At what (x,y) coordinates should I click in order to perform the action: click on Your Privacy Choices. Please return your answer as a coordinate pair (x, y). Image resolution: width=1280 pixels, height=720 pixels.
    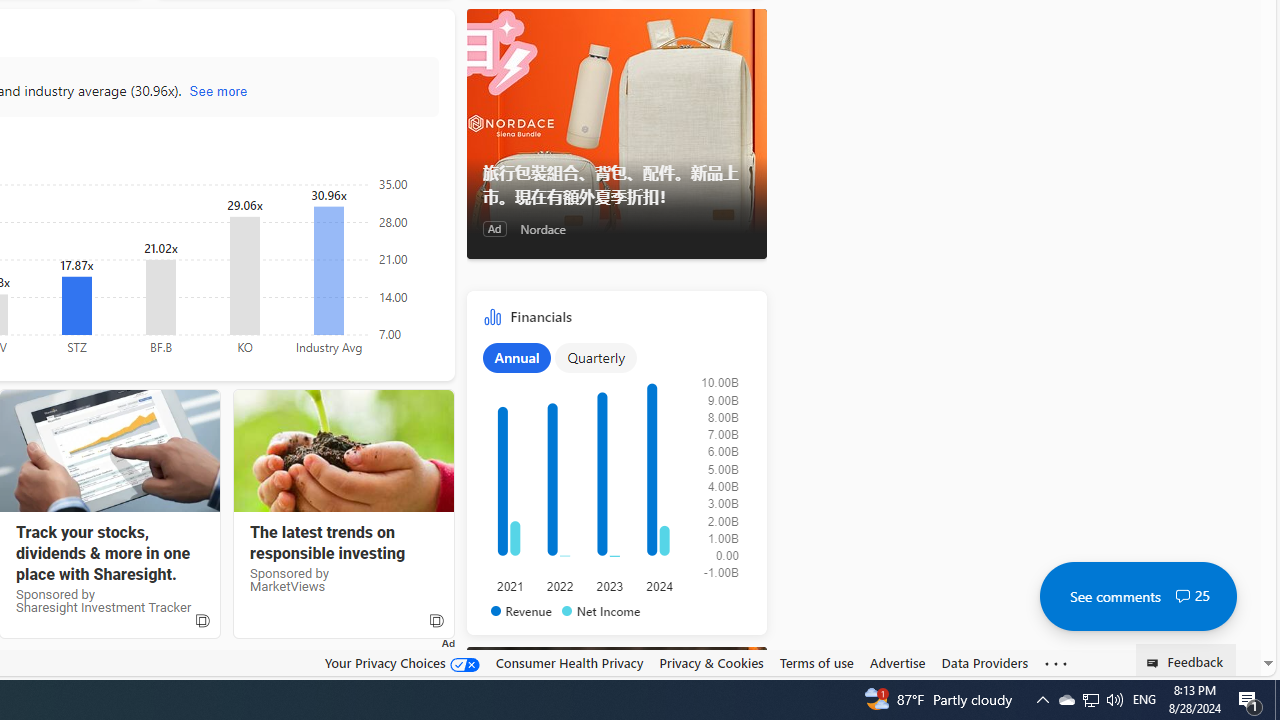
    Looking at the image, I should click on (402, 662).